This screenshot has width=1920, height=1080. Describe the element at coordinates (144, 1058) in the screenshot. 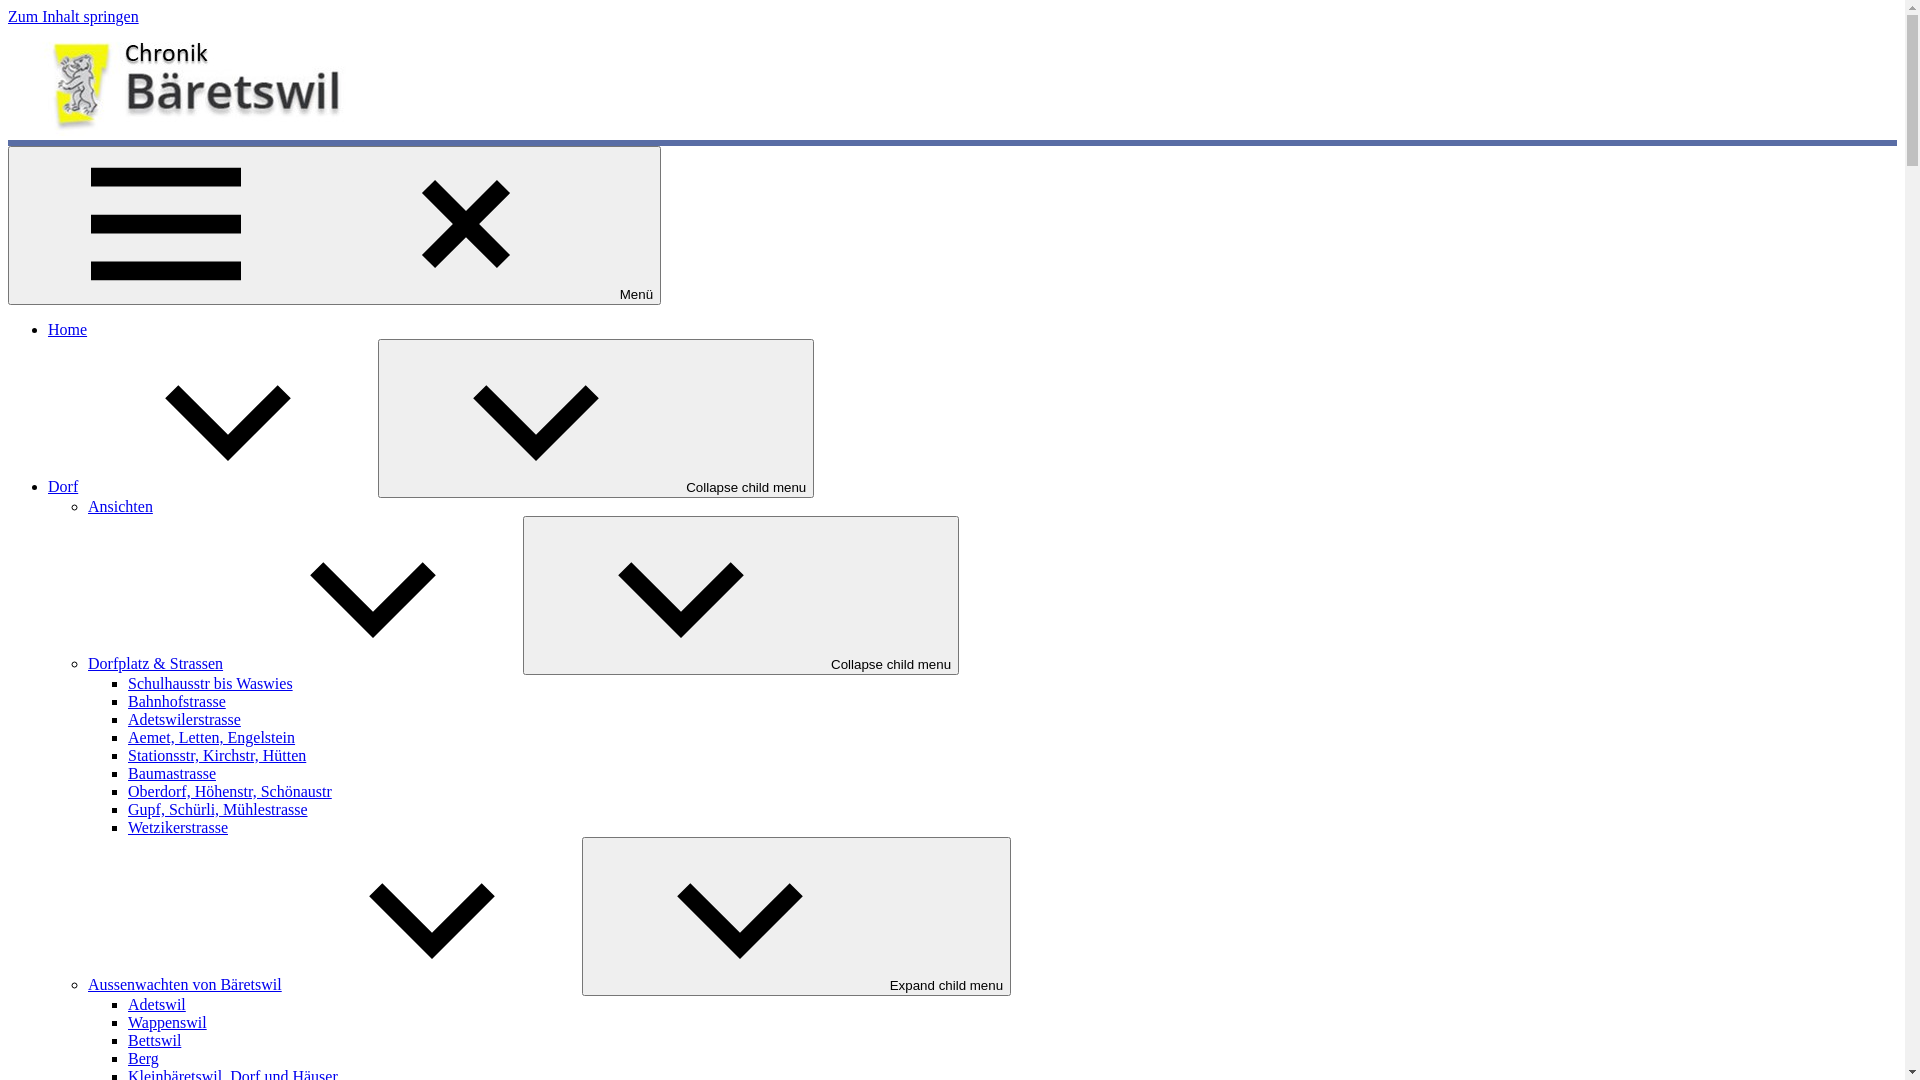

I see `Berg` at that location.